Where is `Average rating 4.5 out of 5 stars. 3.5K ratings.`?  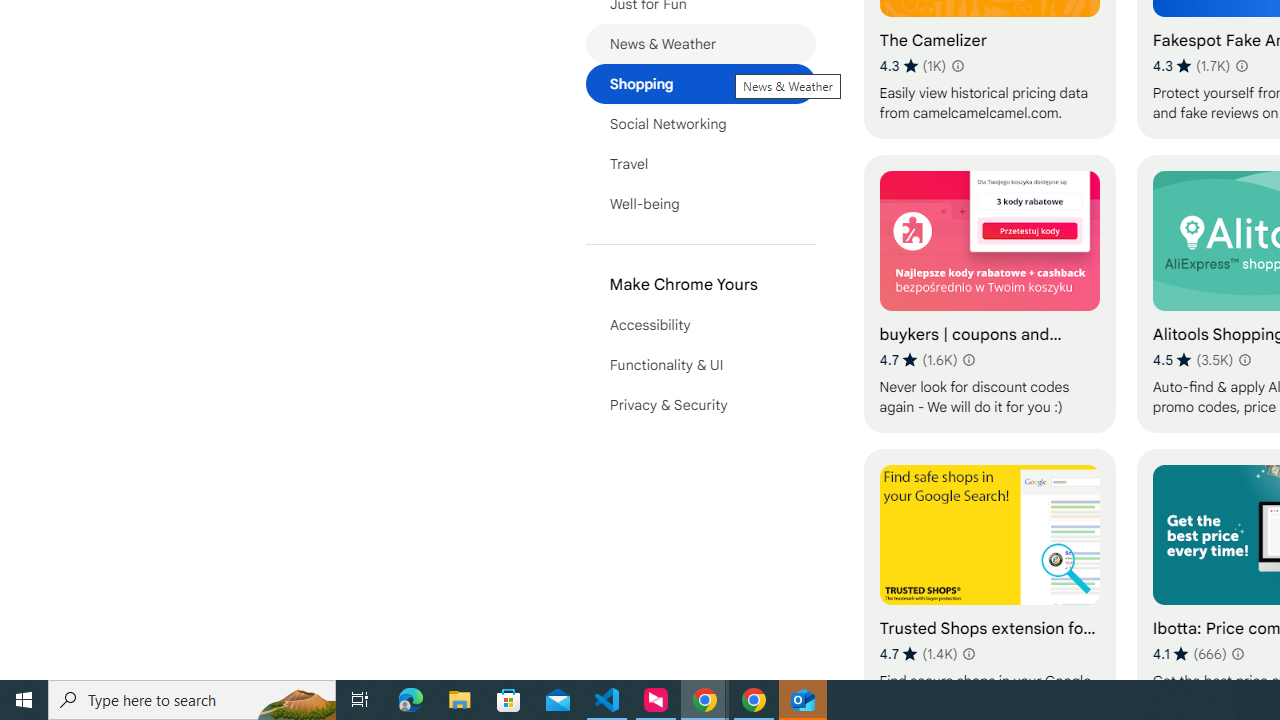
Average rating 4.5 out of 5 stars. 3.5K ratings. is located at coordinates (1192, 360).